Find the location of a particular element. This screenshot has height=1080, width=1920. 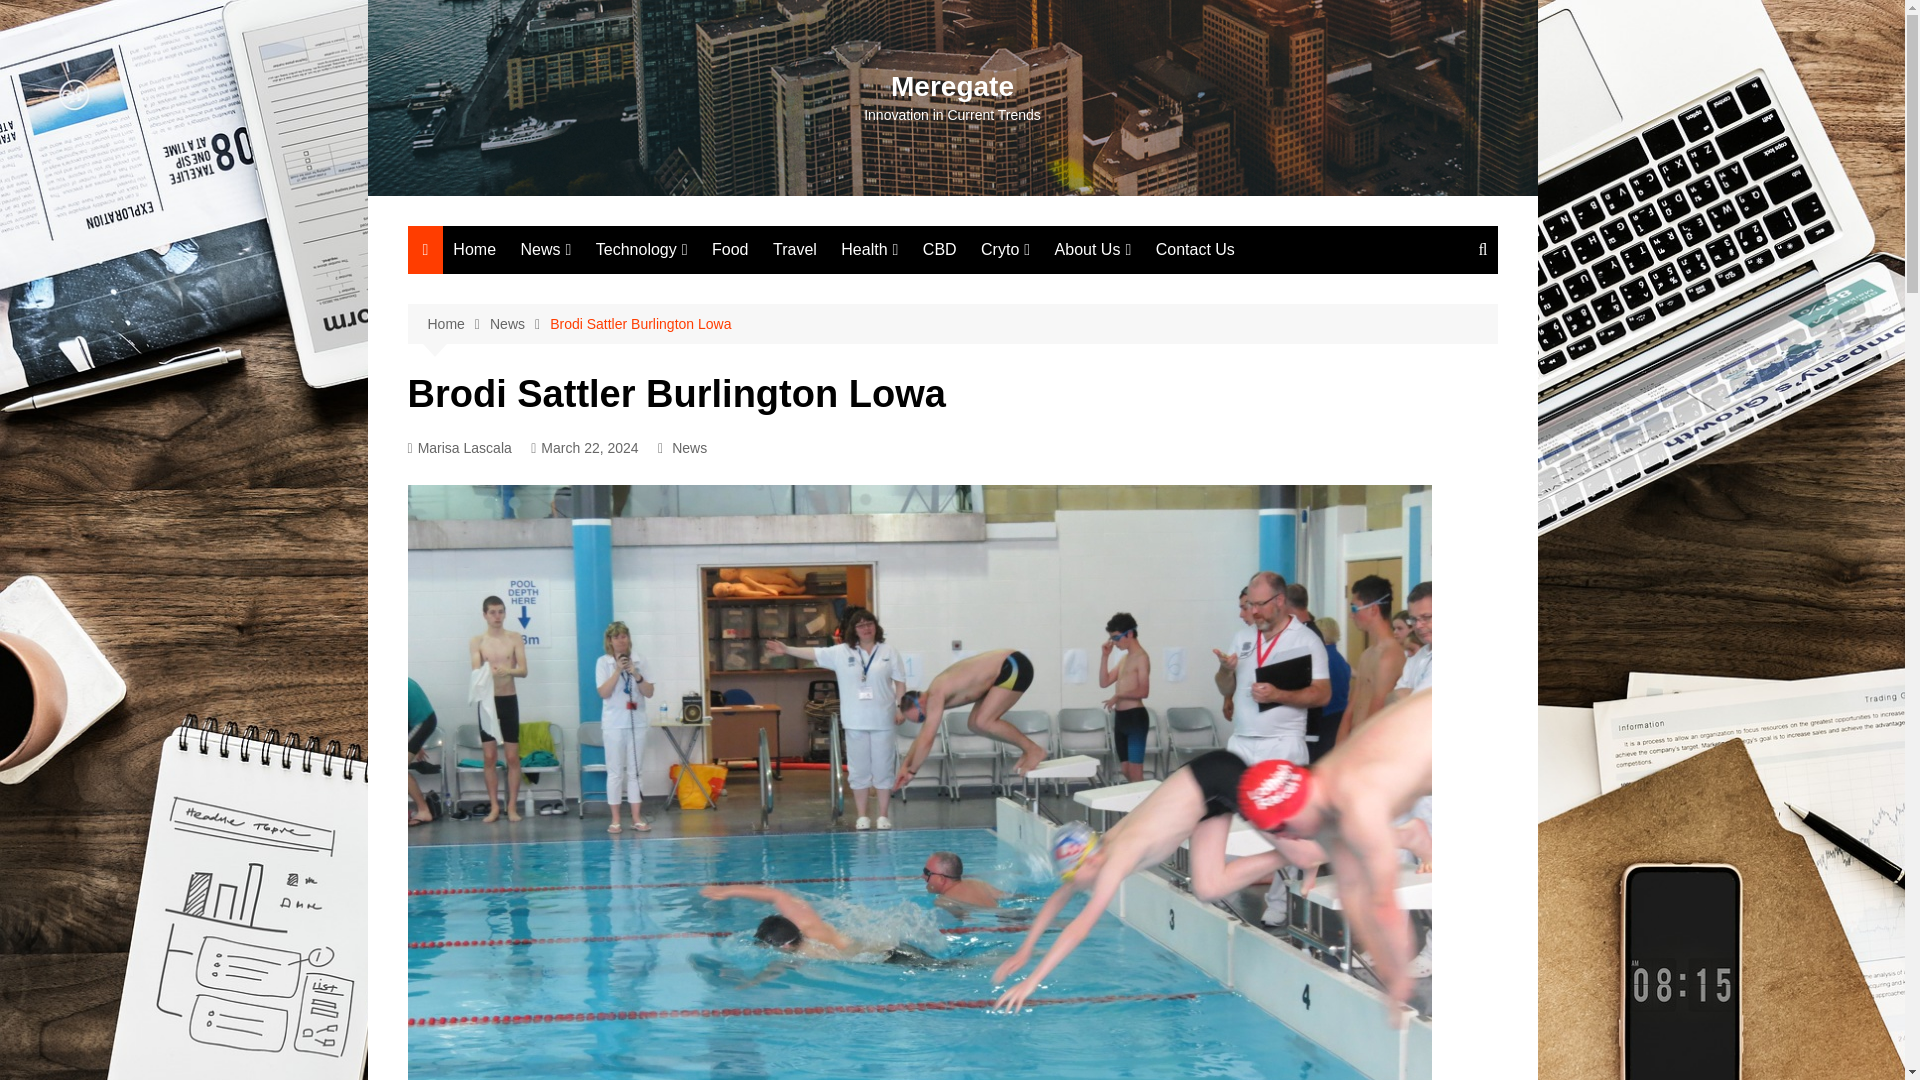

Meregate is located at coordinates (952, 86).